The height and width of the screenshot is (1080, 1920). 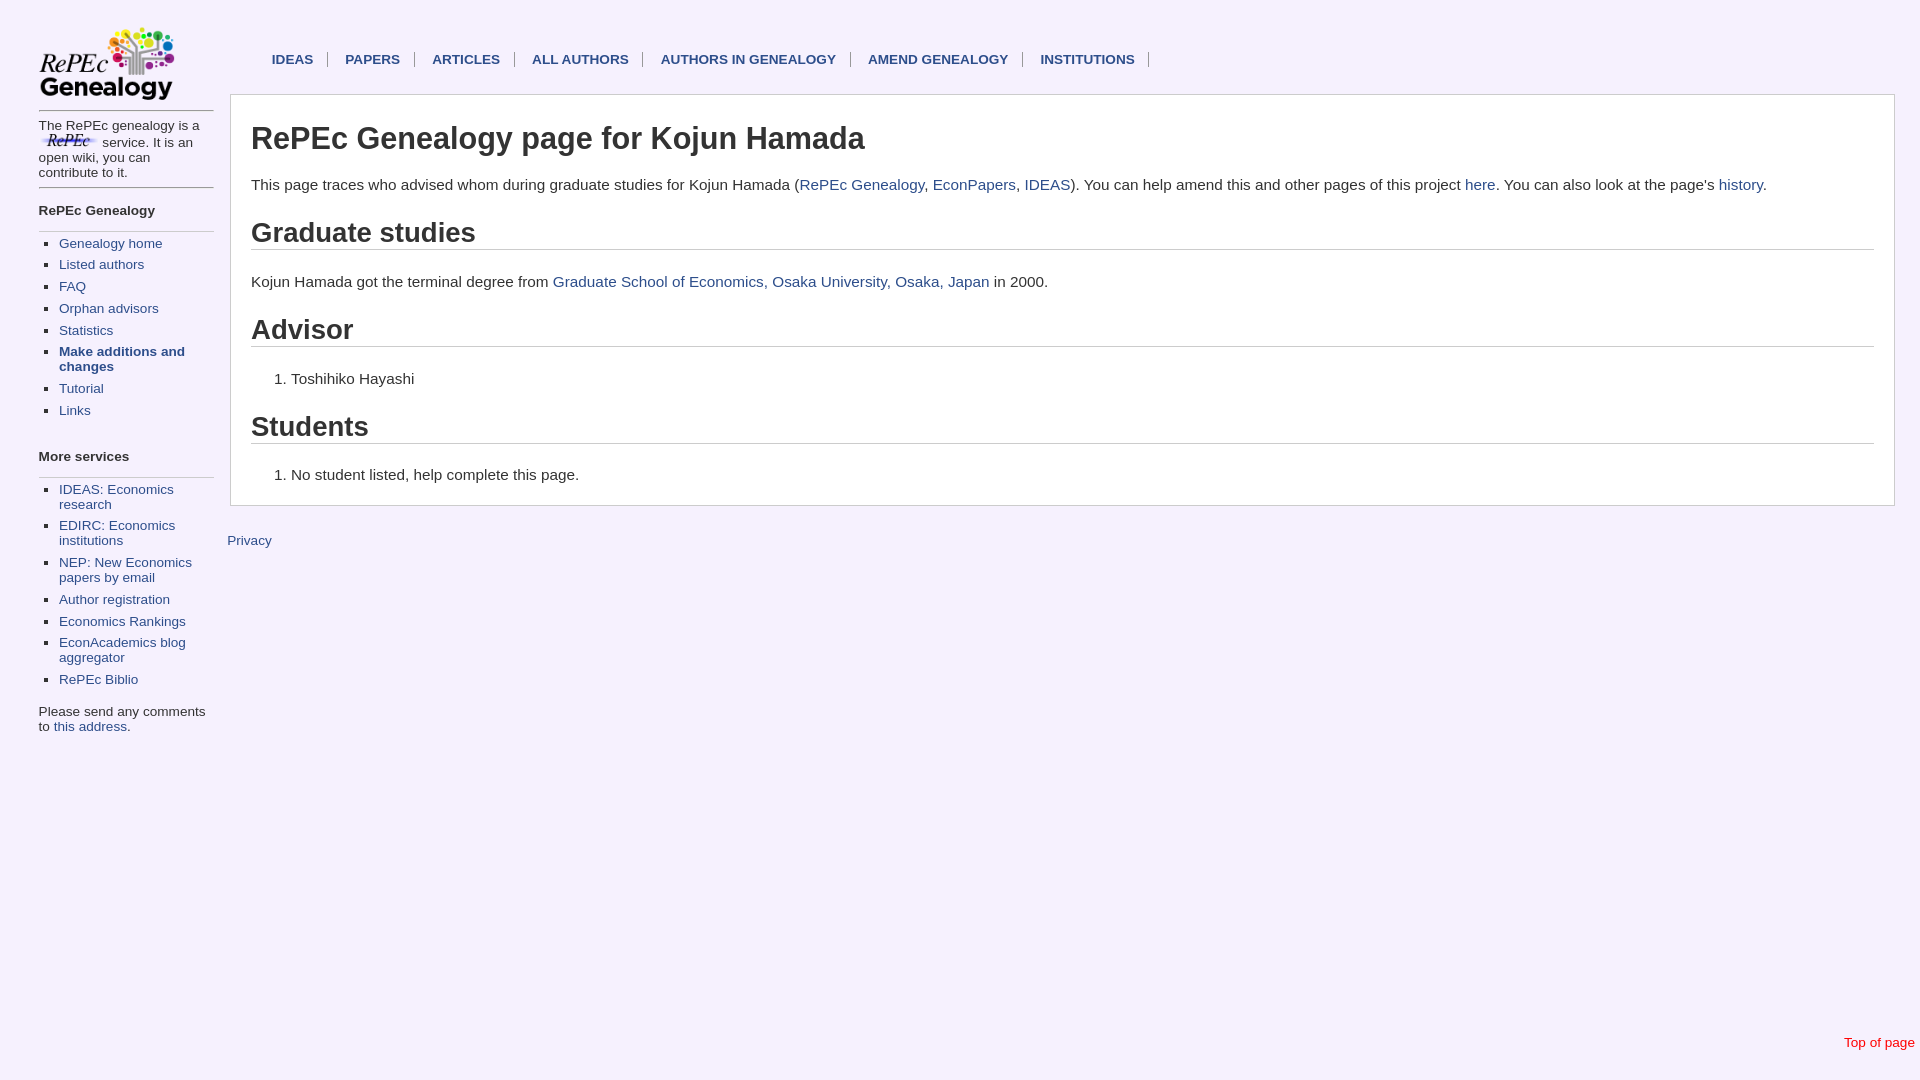 What do you see at coordinates (945, 58) in the screenshot?
I see `AMEND GENEALOGY` at bounding box center [945, 58].